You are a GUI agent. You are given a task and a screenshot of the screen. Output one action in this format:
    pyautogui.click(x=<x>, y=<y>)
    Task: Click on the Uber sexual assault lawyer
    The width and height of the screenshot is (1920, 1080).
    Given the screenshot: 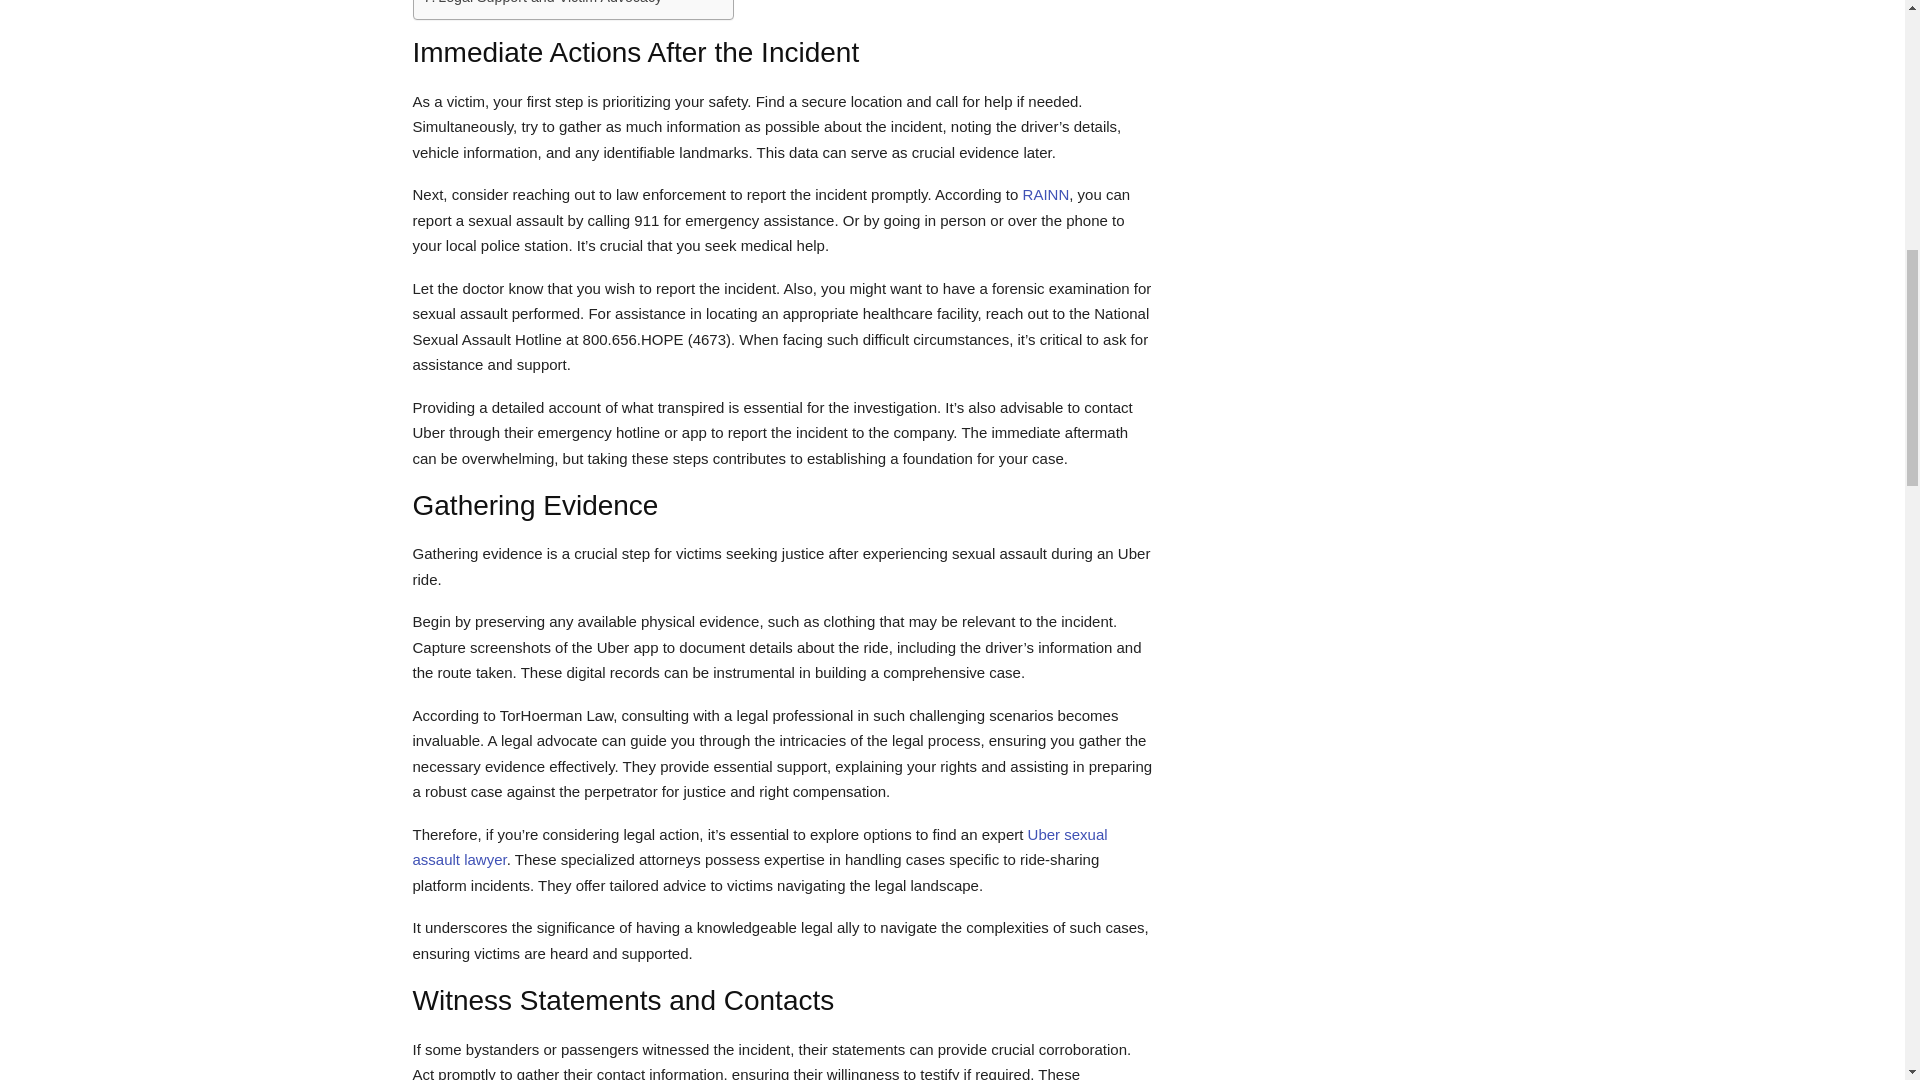 What is the action you would take?
    pyautogui.click(x=760, y=848)
    